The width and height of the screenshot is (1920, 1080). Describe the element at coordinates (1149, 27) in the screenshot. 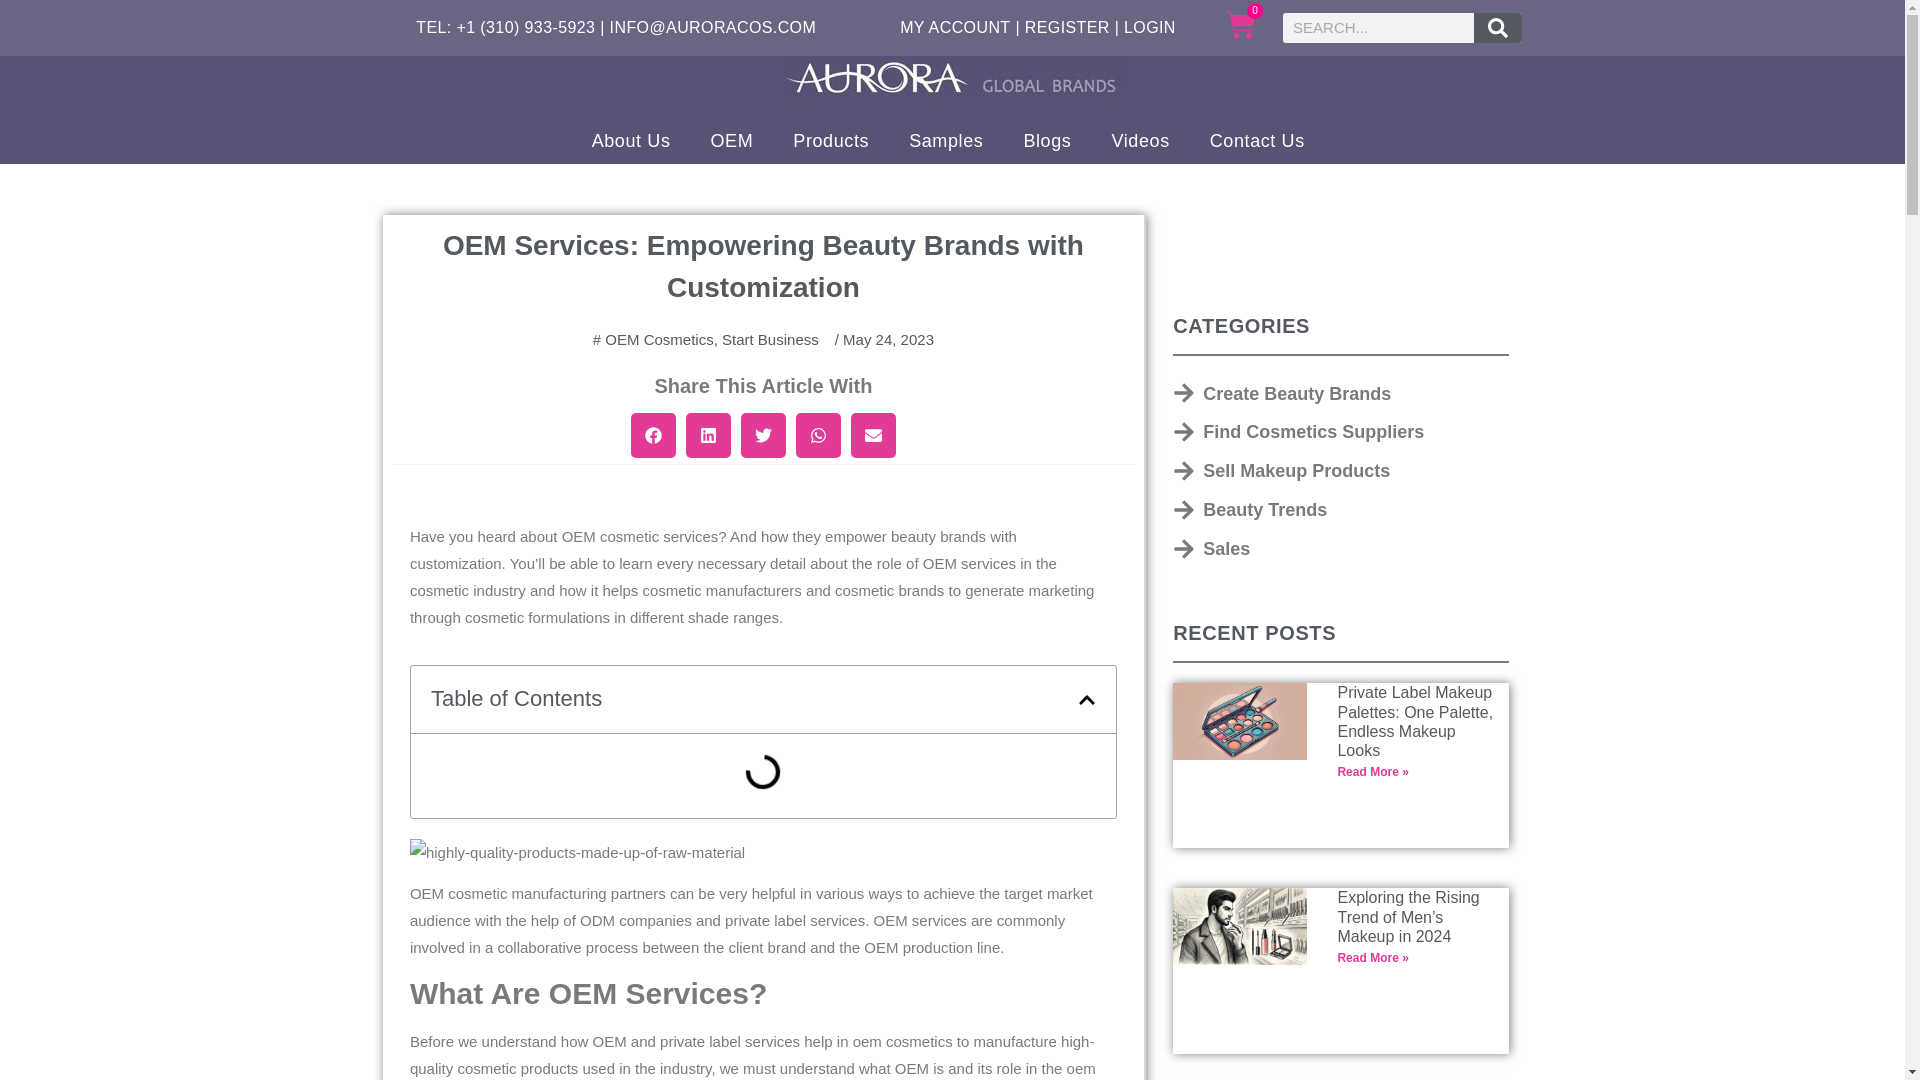

I see `LOGIN` at that location.